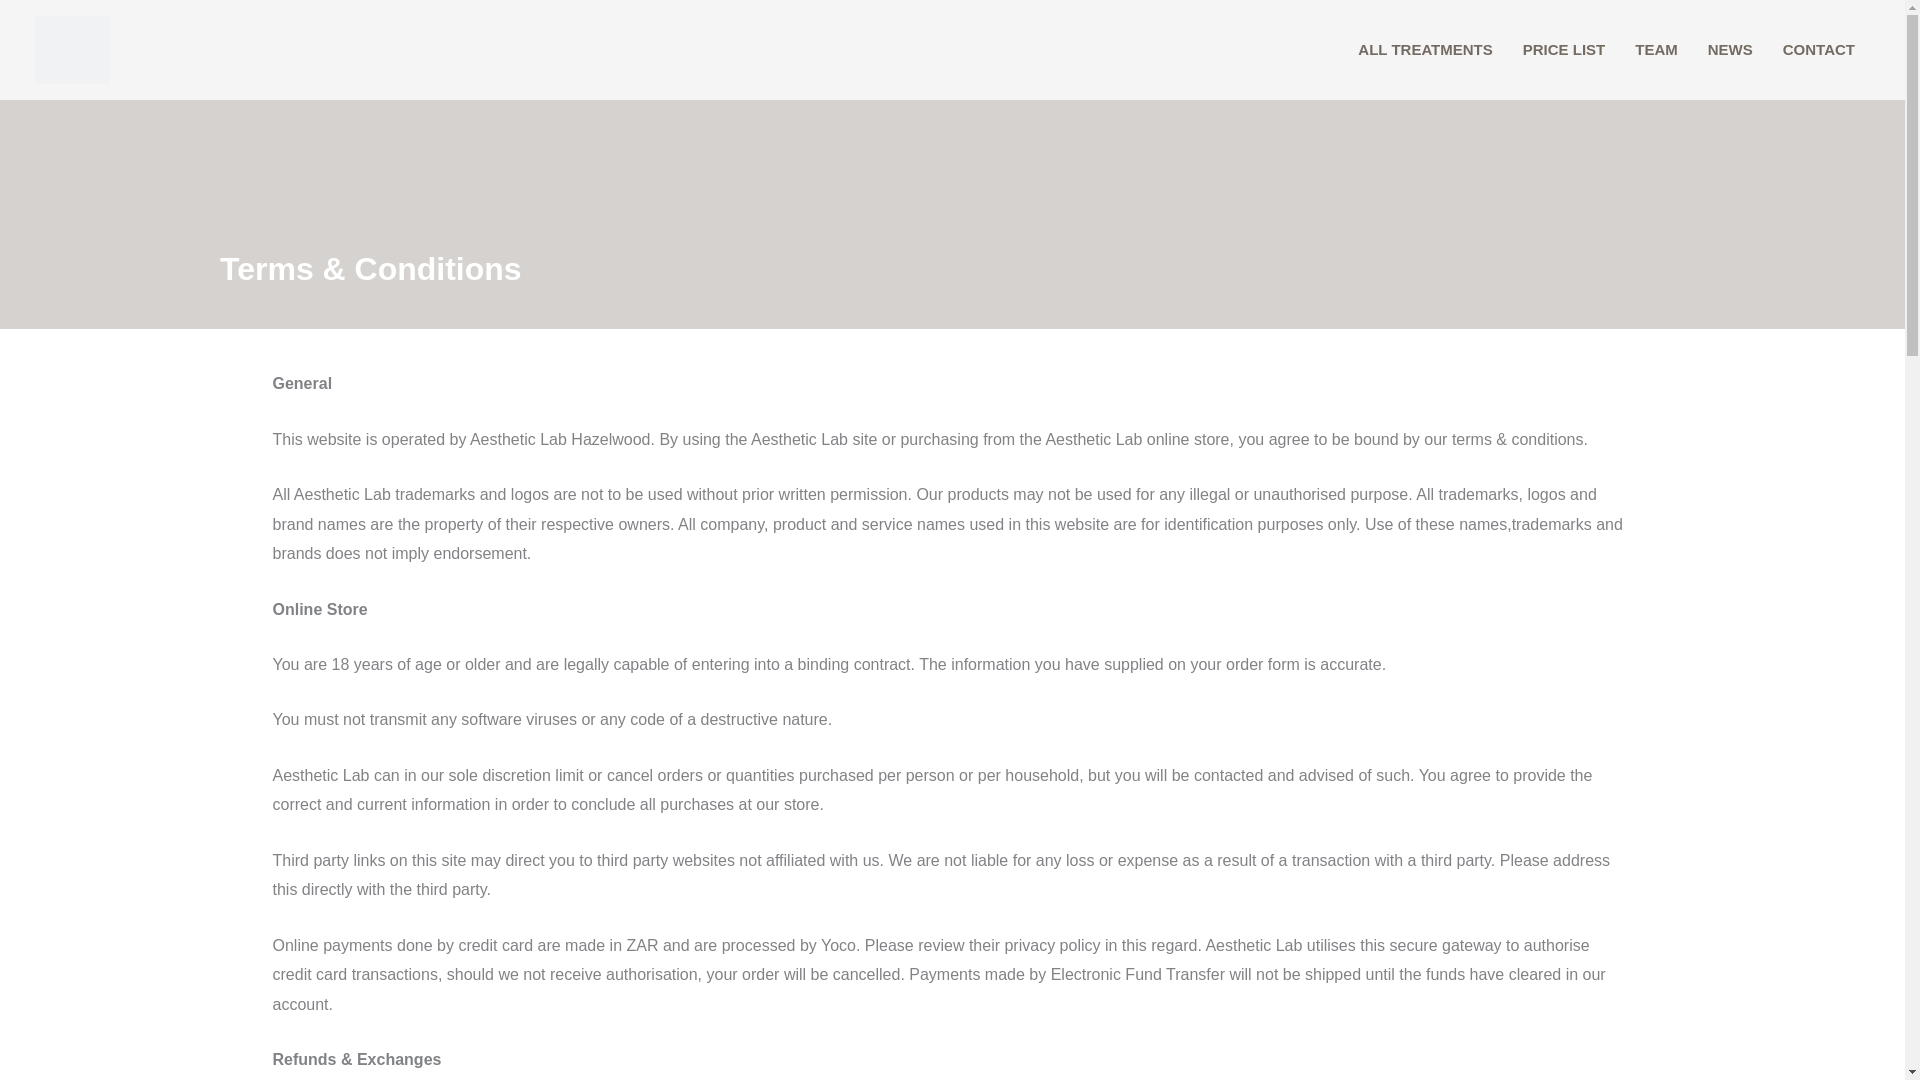 This screenshot has height=1080, width=1920. Describe the element at coordinates (1656, 50) in the screenshot. I see `TEAM` at that location.